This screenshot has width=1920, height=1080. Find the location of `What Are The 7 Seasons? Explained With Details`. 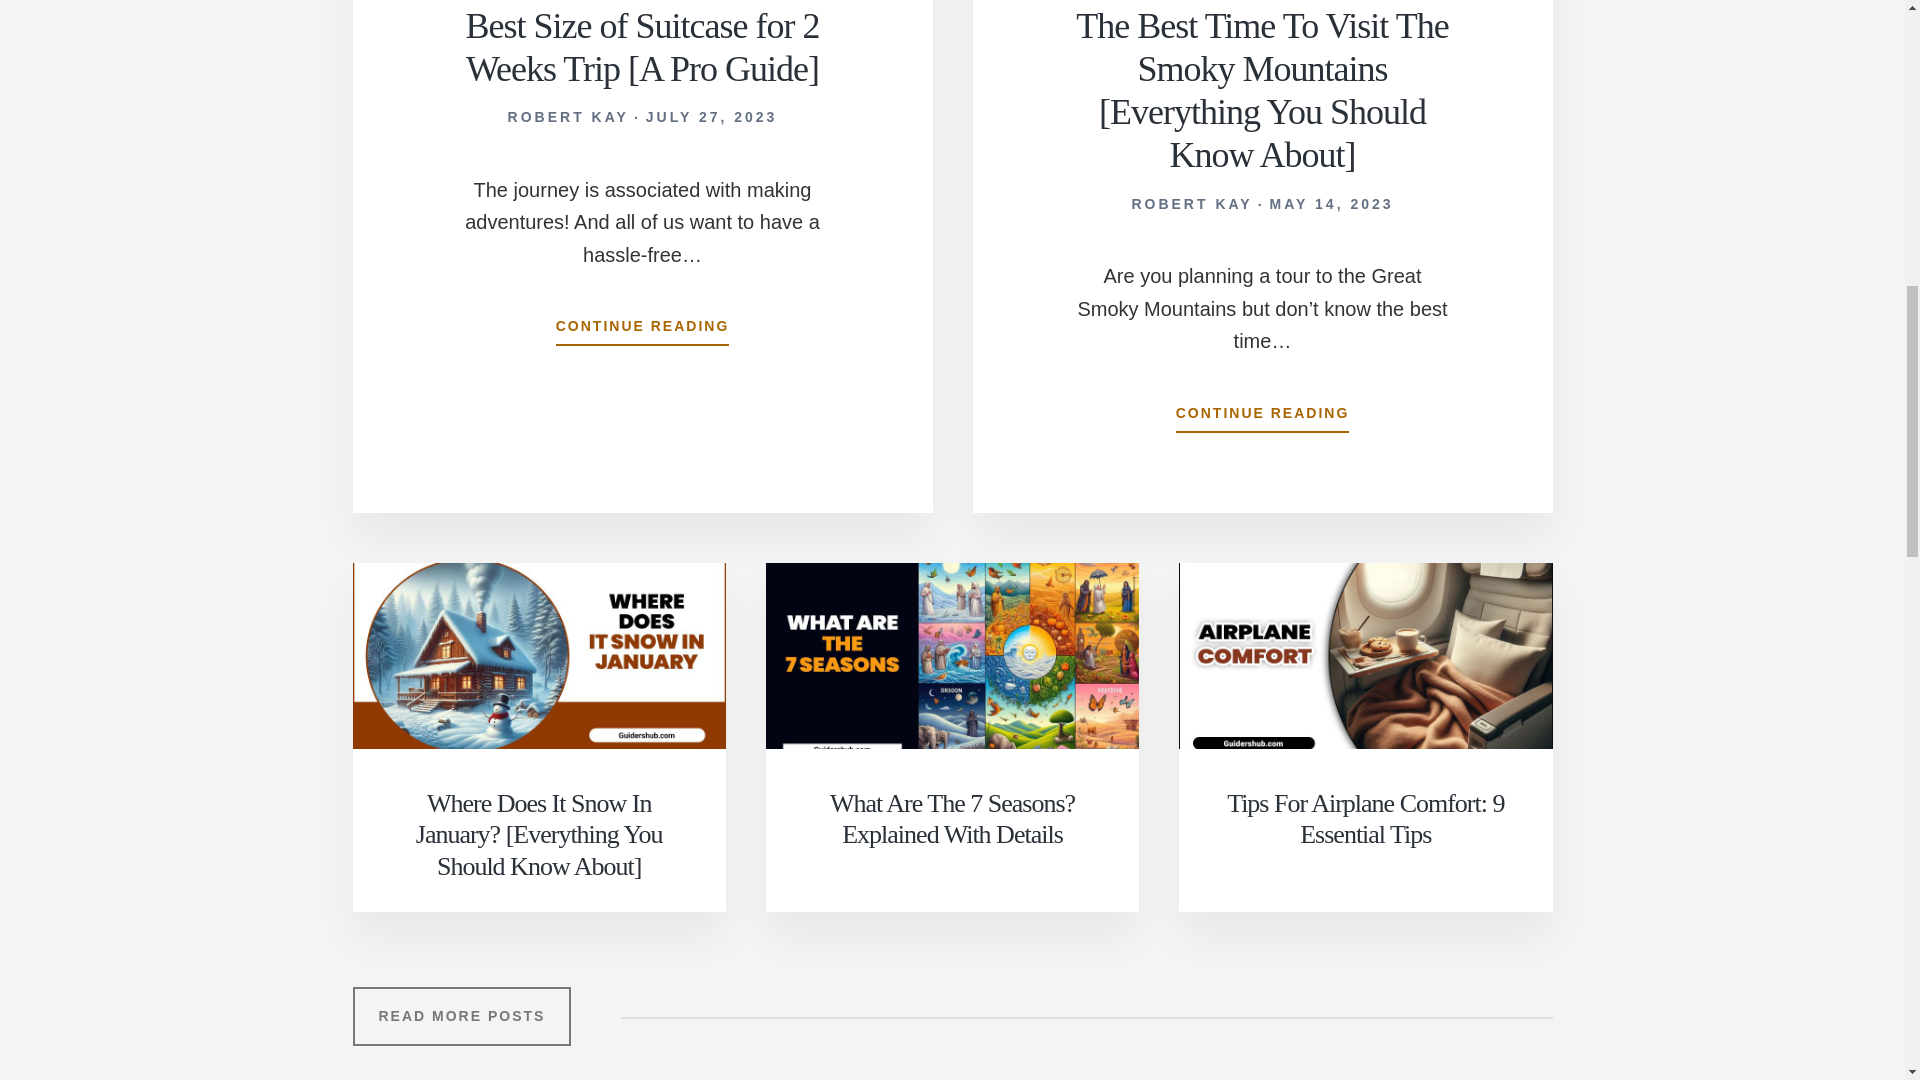

What Are The 7 Seasons? Explained With Details is located at coordinates (952, 818).